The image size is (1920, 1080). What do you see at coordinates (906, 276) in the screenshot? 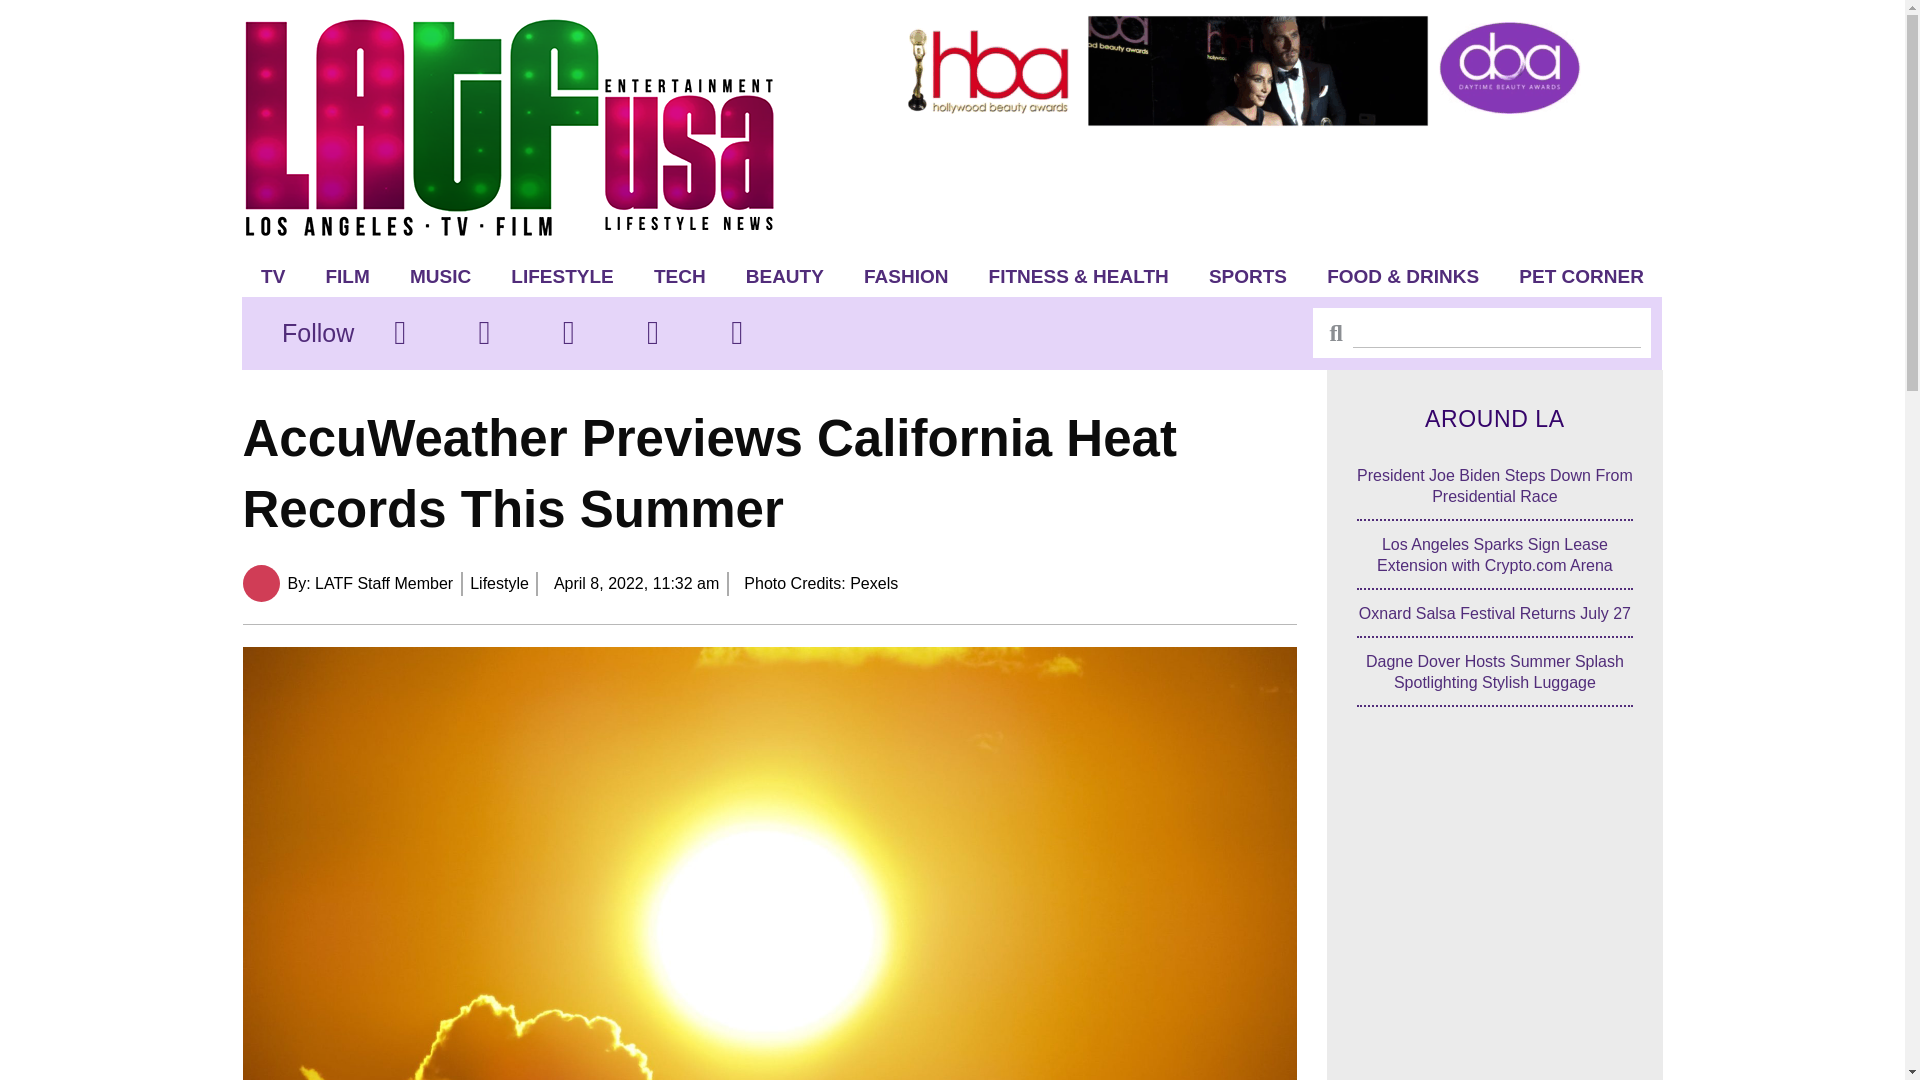
I see `FASHION` at bounding box center [906, 276].